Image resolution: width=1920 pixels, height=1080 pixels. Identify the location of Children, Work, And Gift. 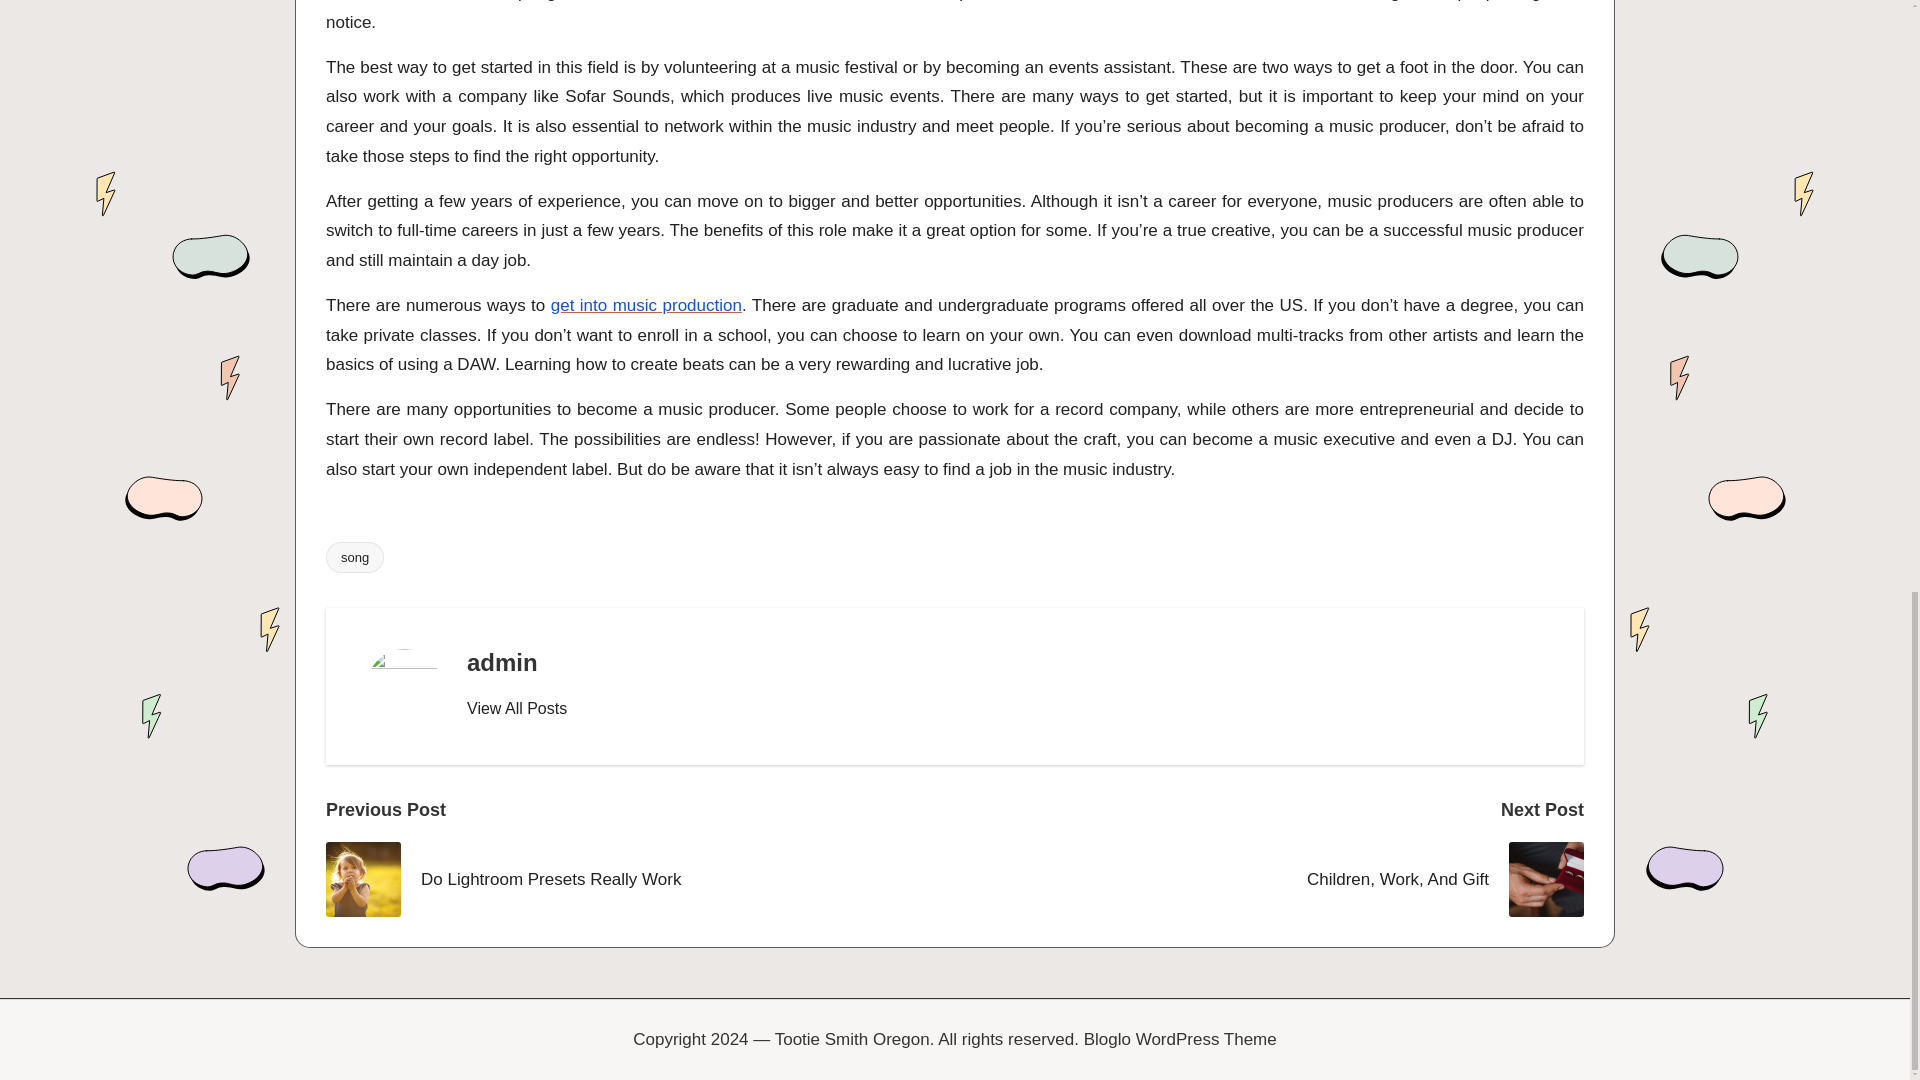
(1269, 879).